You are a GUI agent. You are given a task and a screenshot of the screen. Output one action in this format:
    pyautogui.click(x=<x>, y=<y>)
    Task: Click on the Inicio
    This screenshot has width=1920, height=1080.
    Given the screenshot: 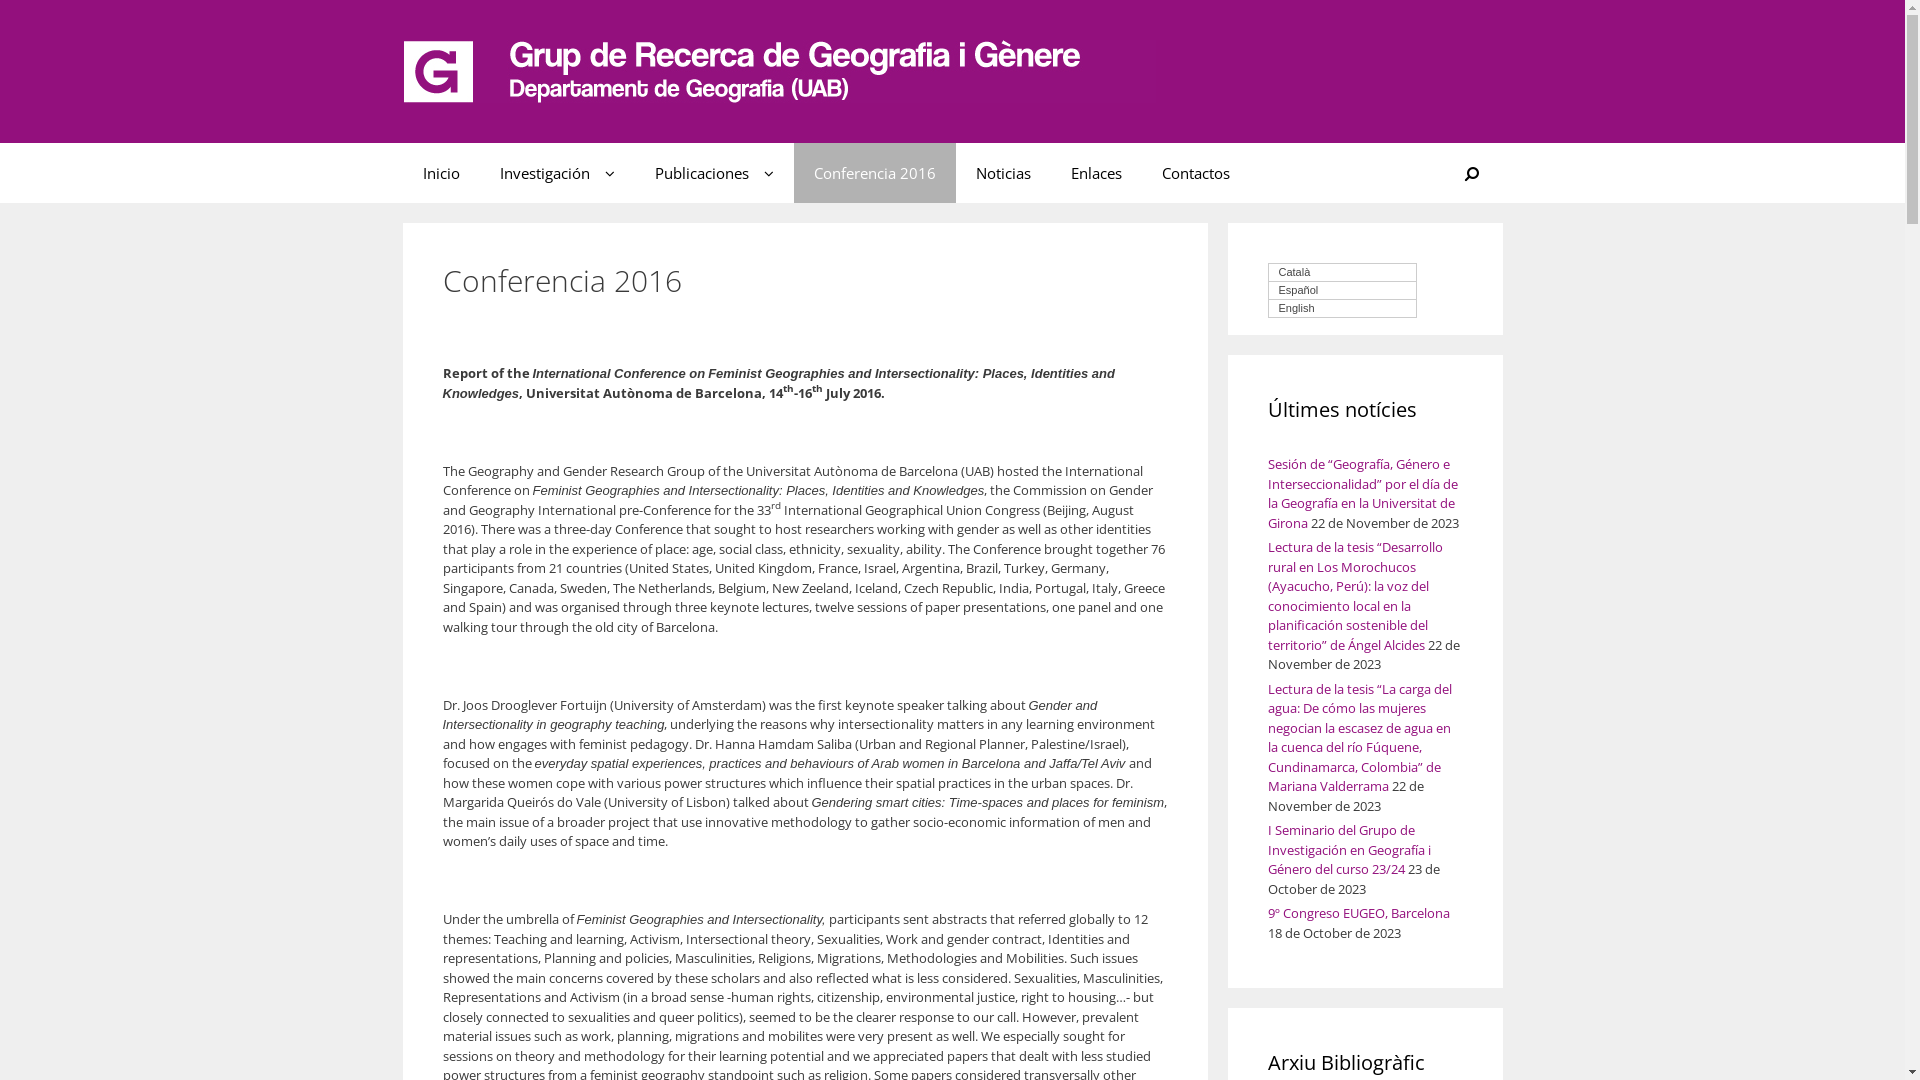 What is the action you would take?
    pyautogui.click(x=440, y=173)
    